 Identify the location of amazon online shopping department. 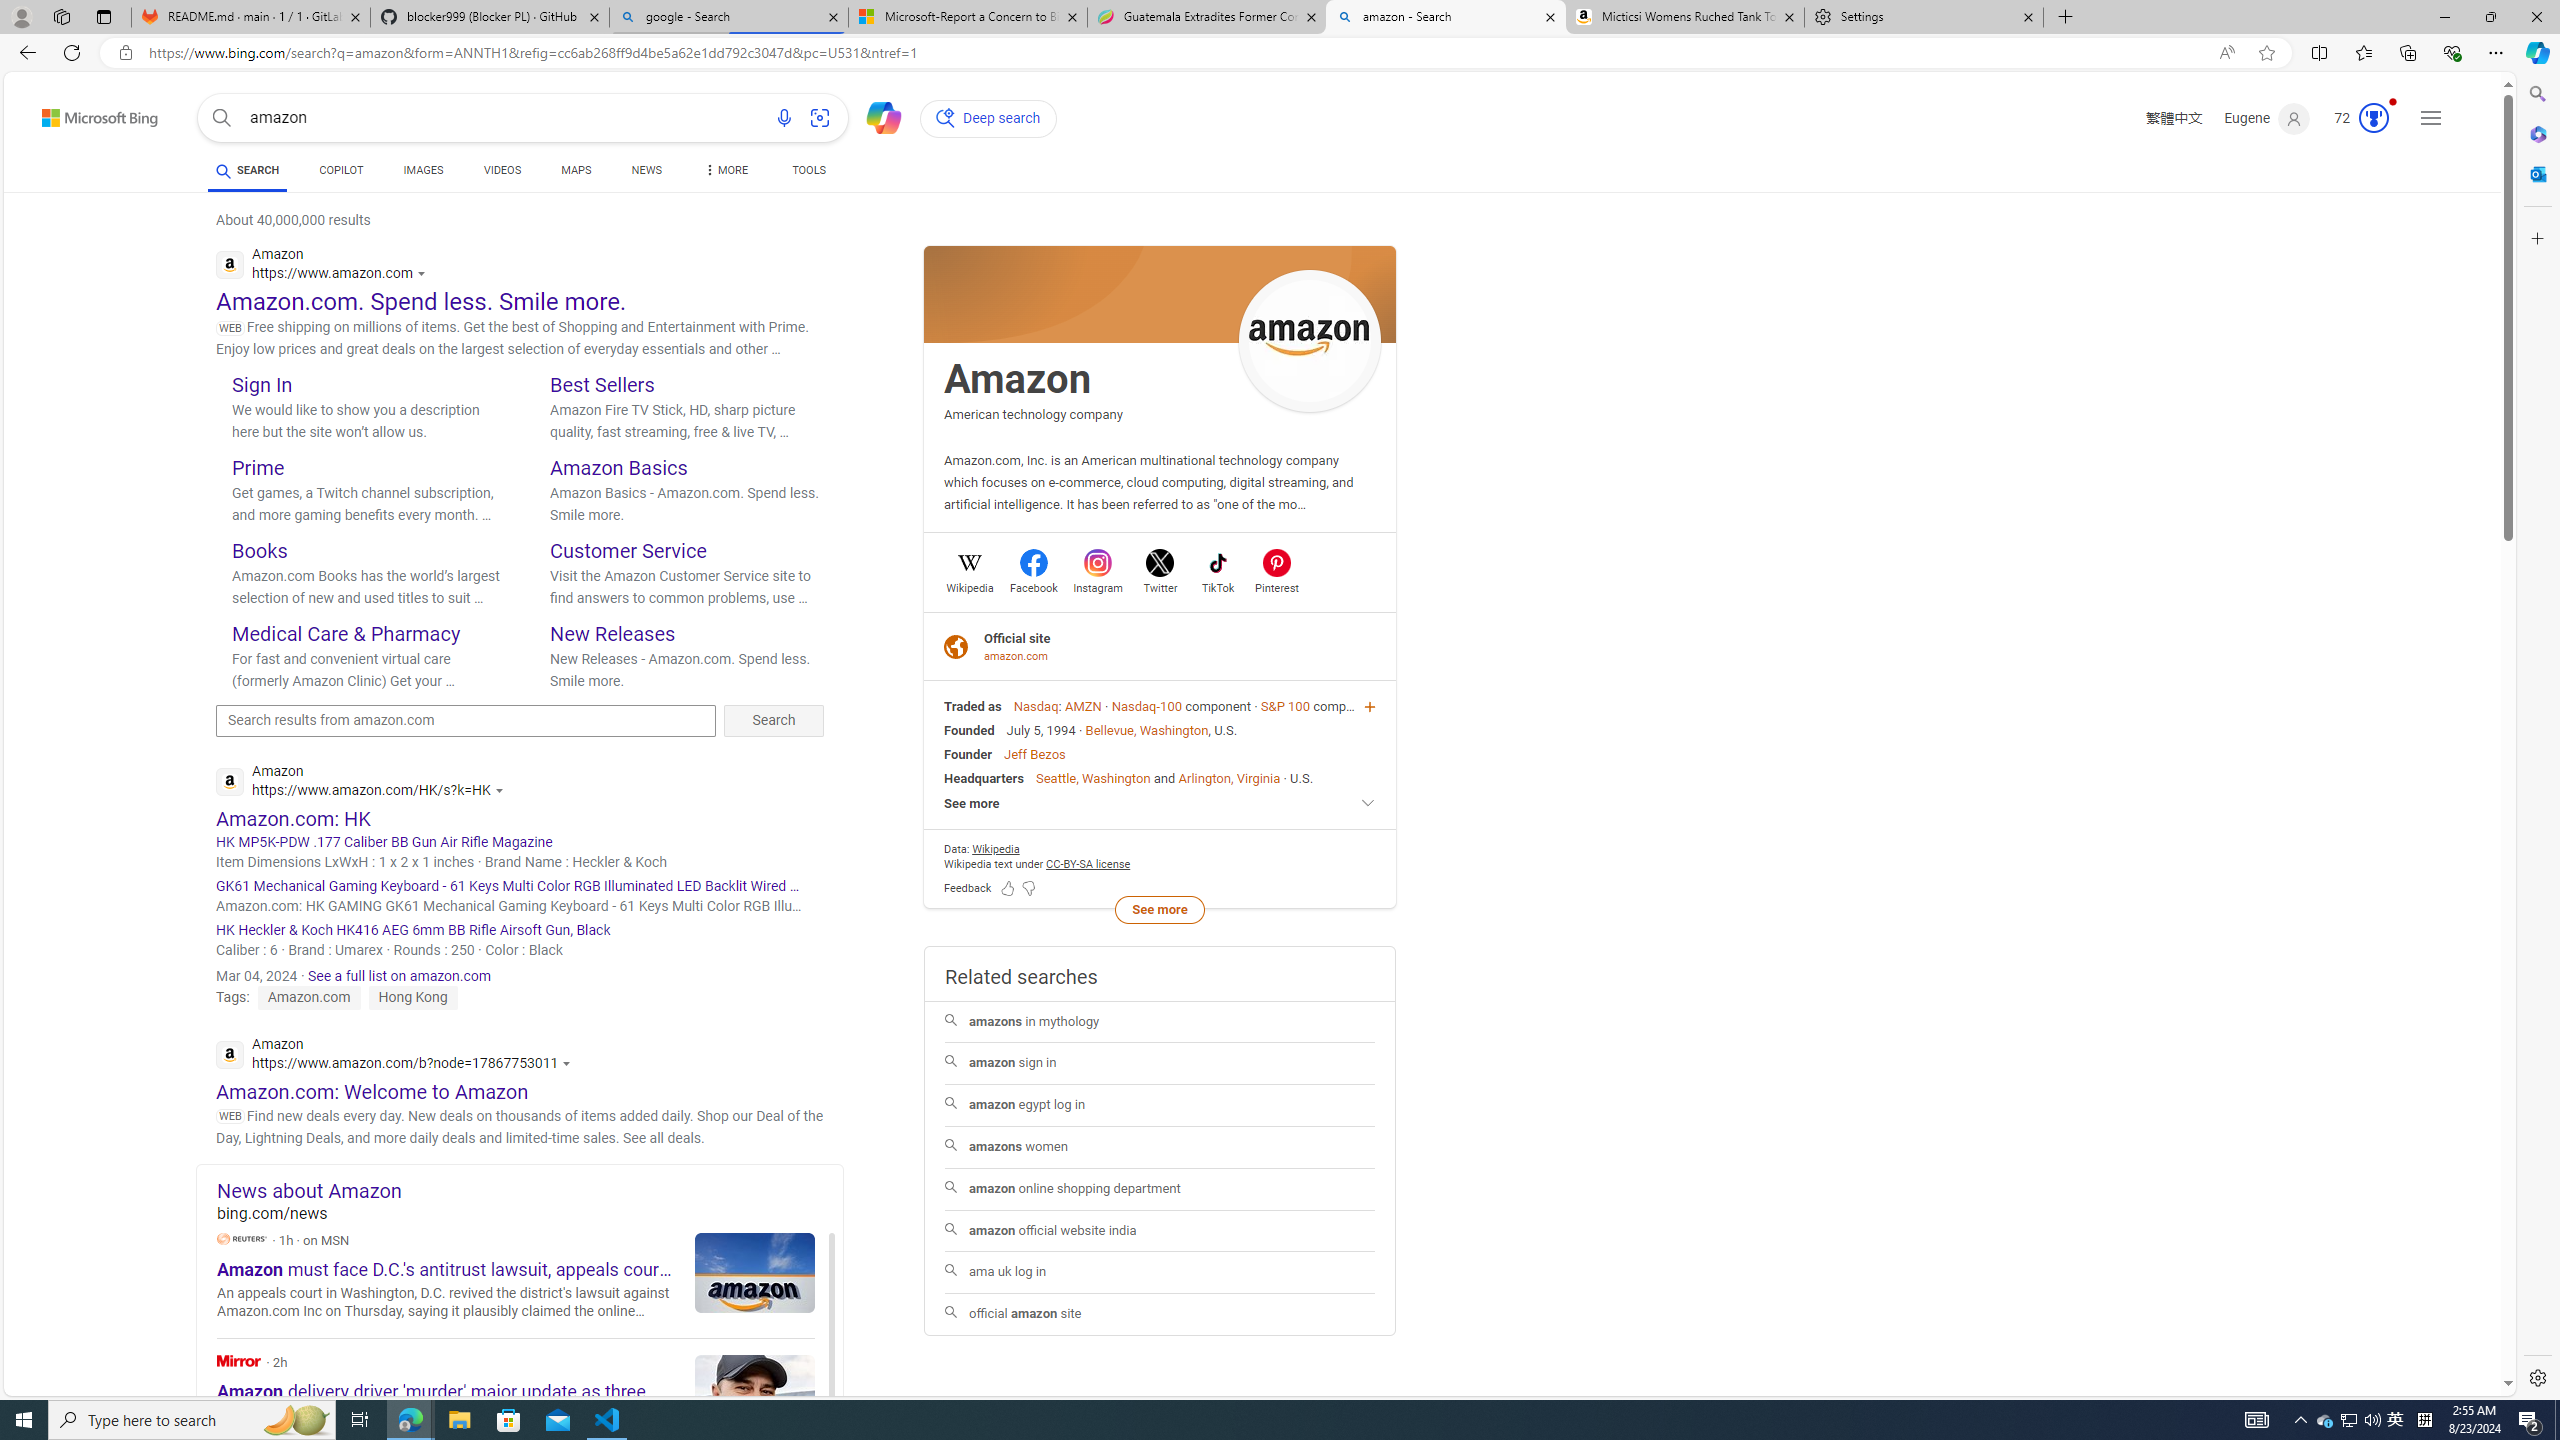
(1159, 1189).